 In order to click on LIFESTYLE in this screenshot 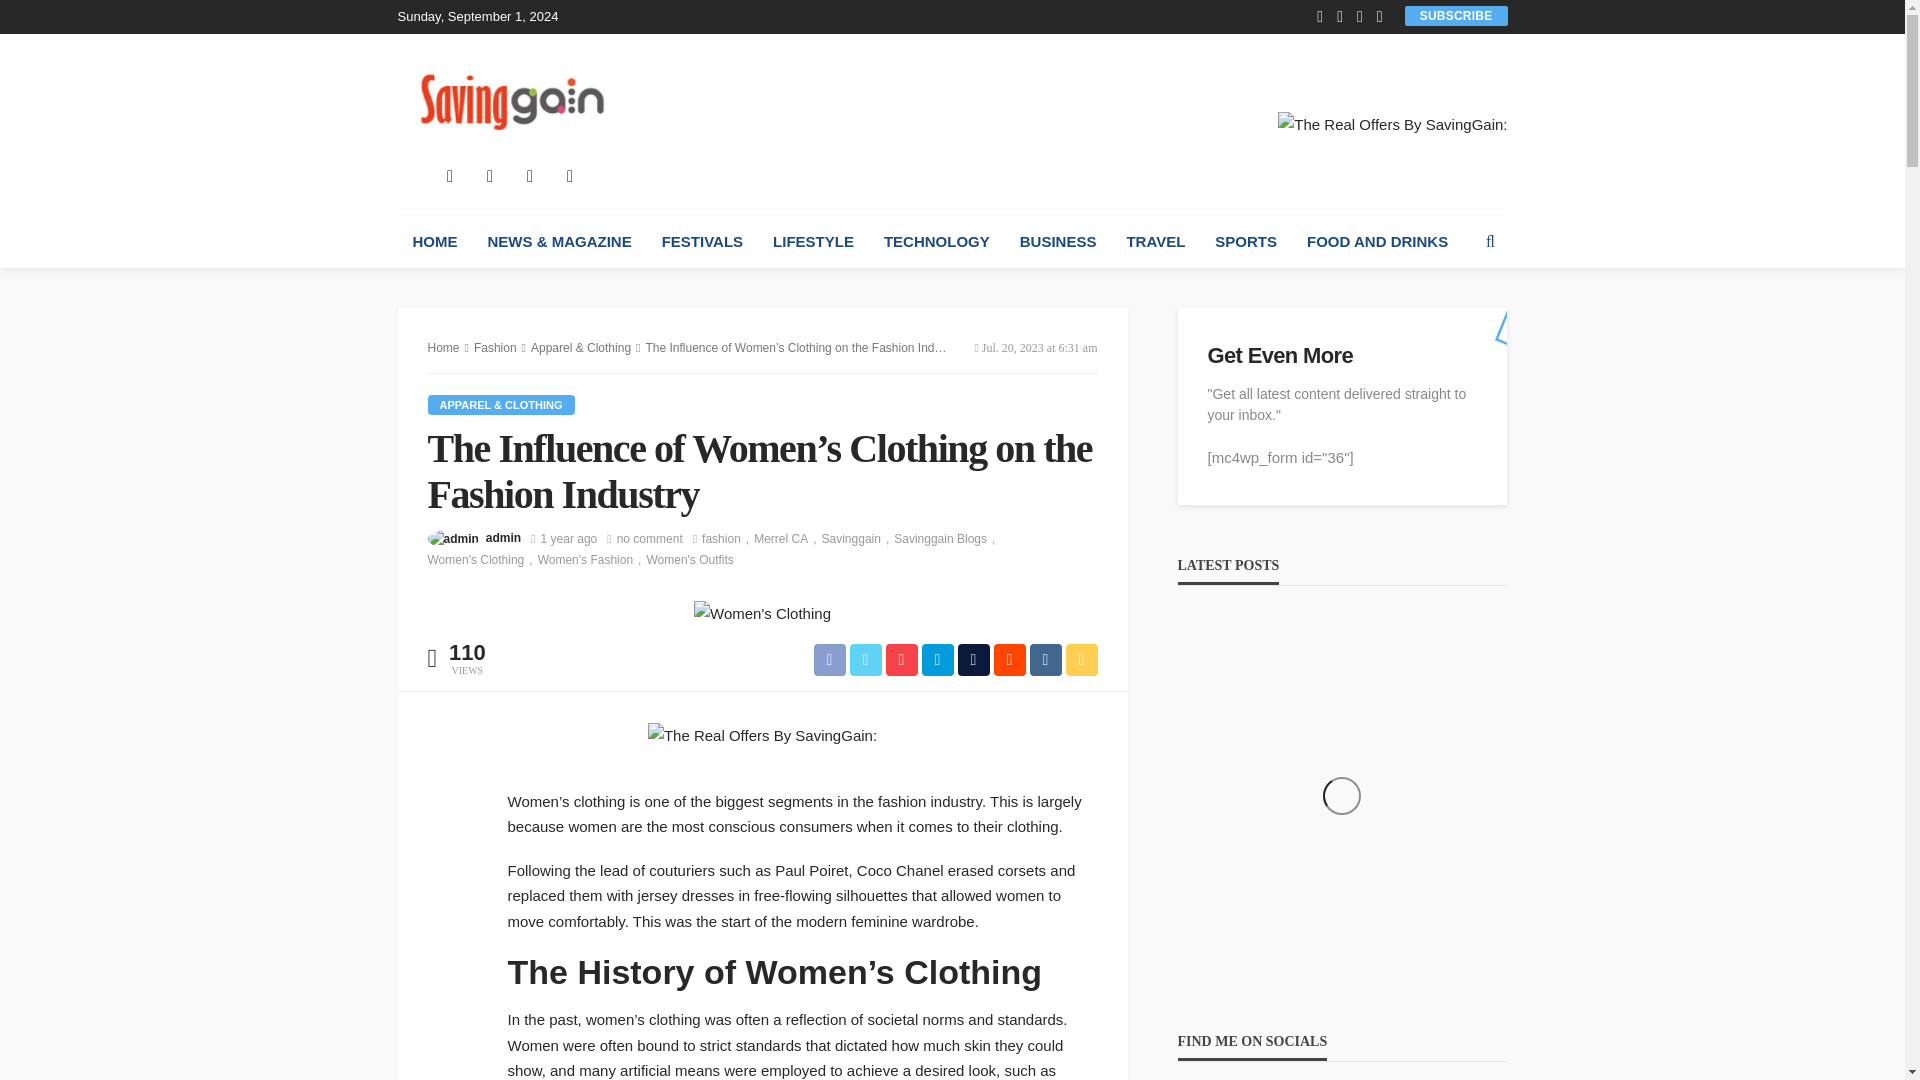, I will do `click(814, 242)`.